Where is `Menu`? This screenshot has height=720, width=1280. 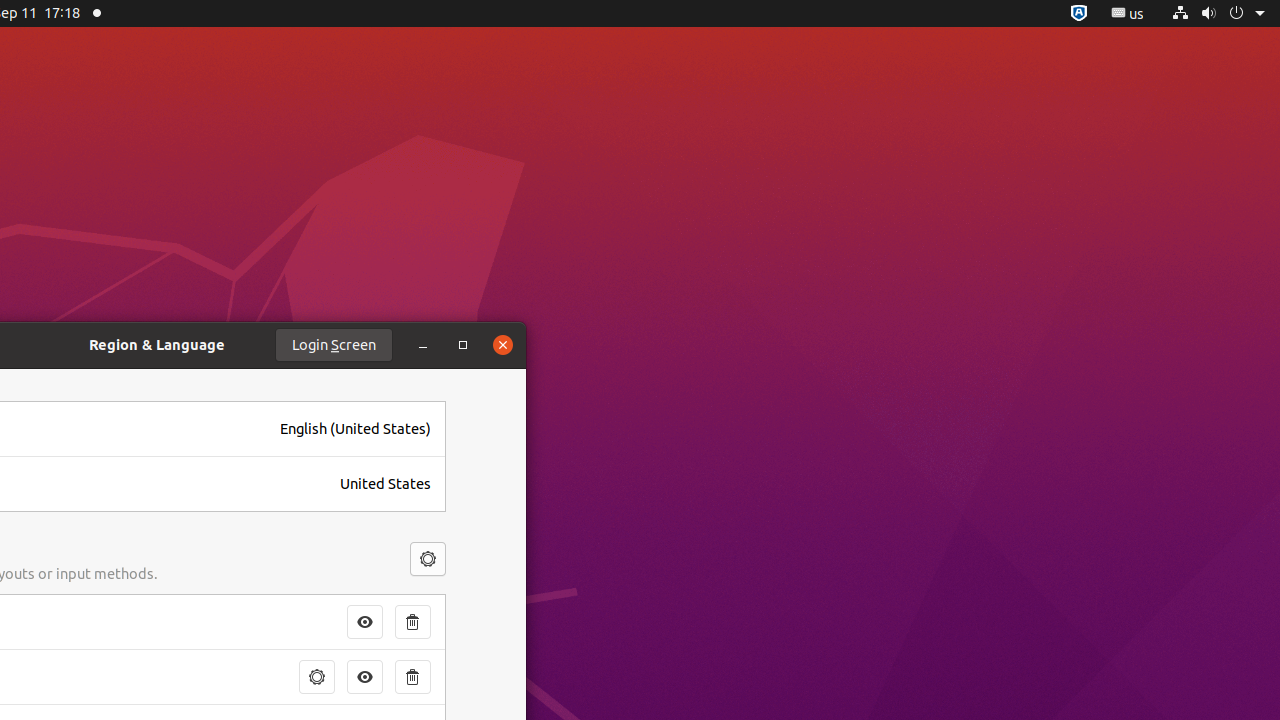 Menu is located at coordinates (428, 559).